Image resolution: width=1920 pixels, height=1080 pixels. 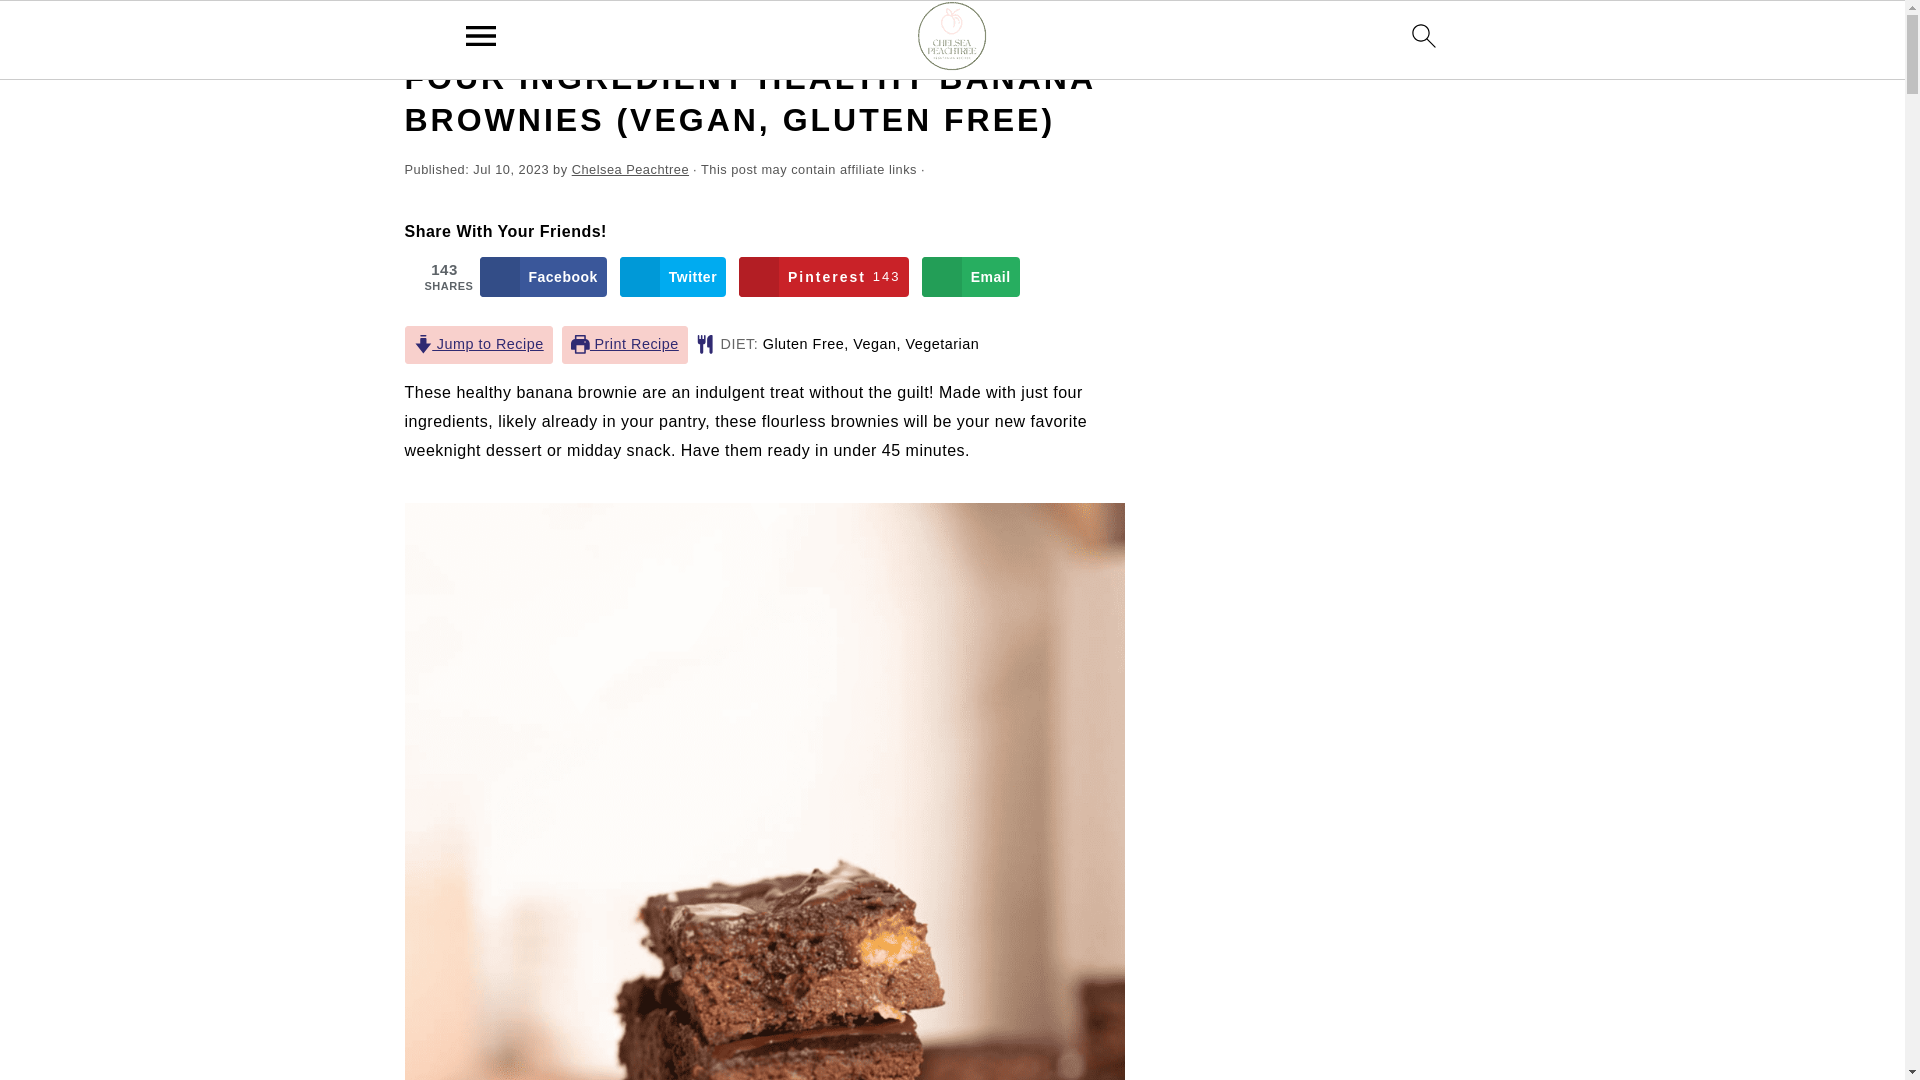 What do you see at coordinates (970, 277) in the screenshot?
I see `Email` at bounding box center [970, 277].